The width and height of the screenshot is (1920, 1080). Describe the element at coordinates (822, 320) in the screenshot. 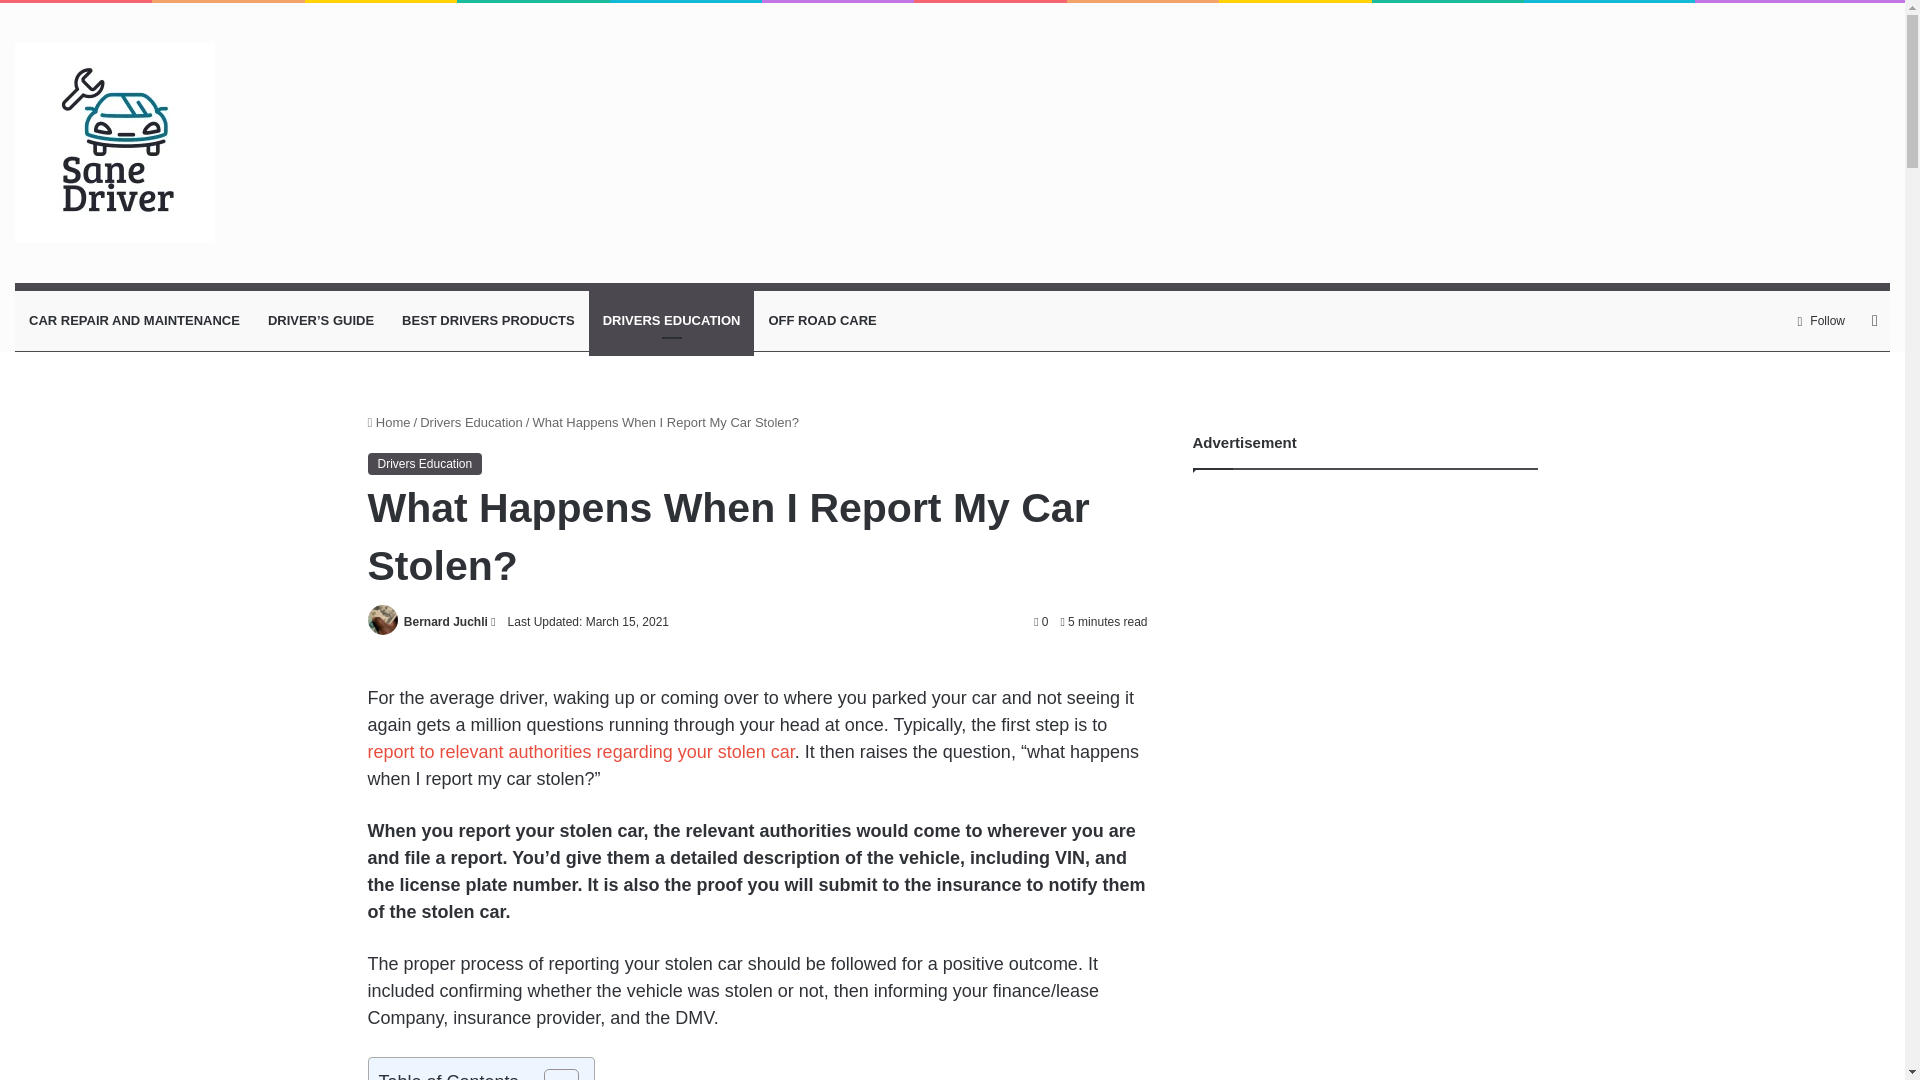

I see `OFF ROAD CARE` at that location.